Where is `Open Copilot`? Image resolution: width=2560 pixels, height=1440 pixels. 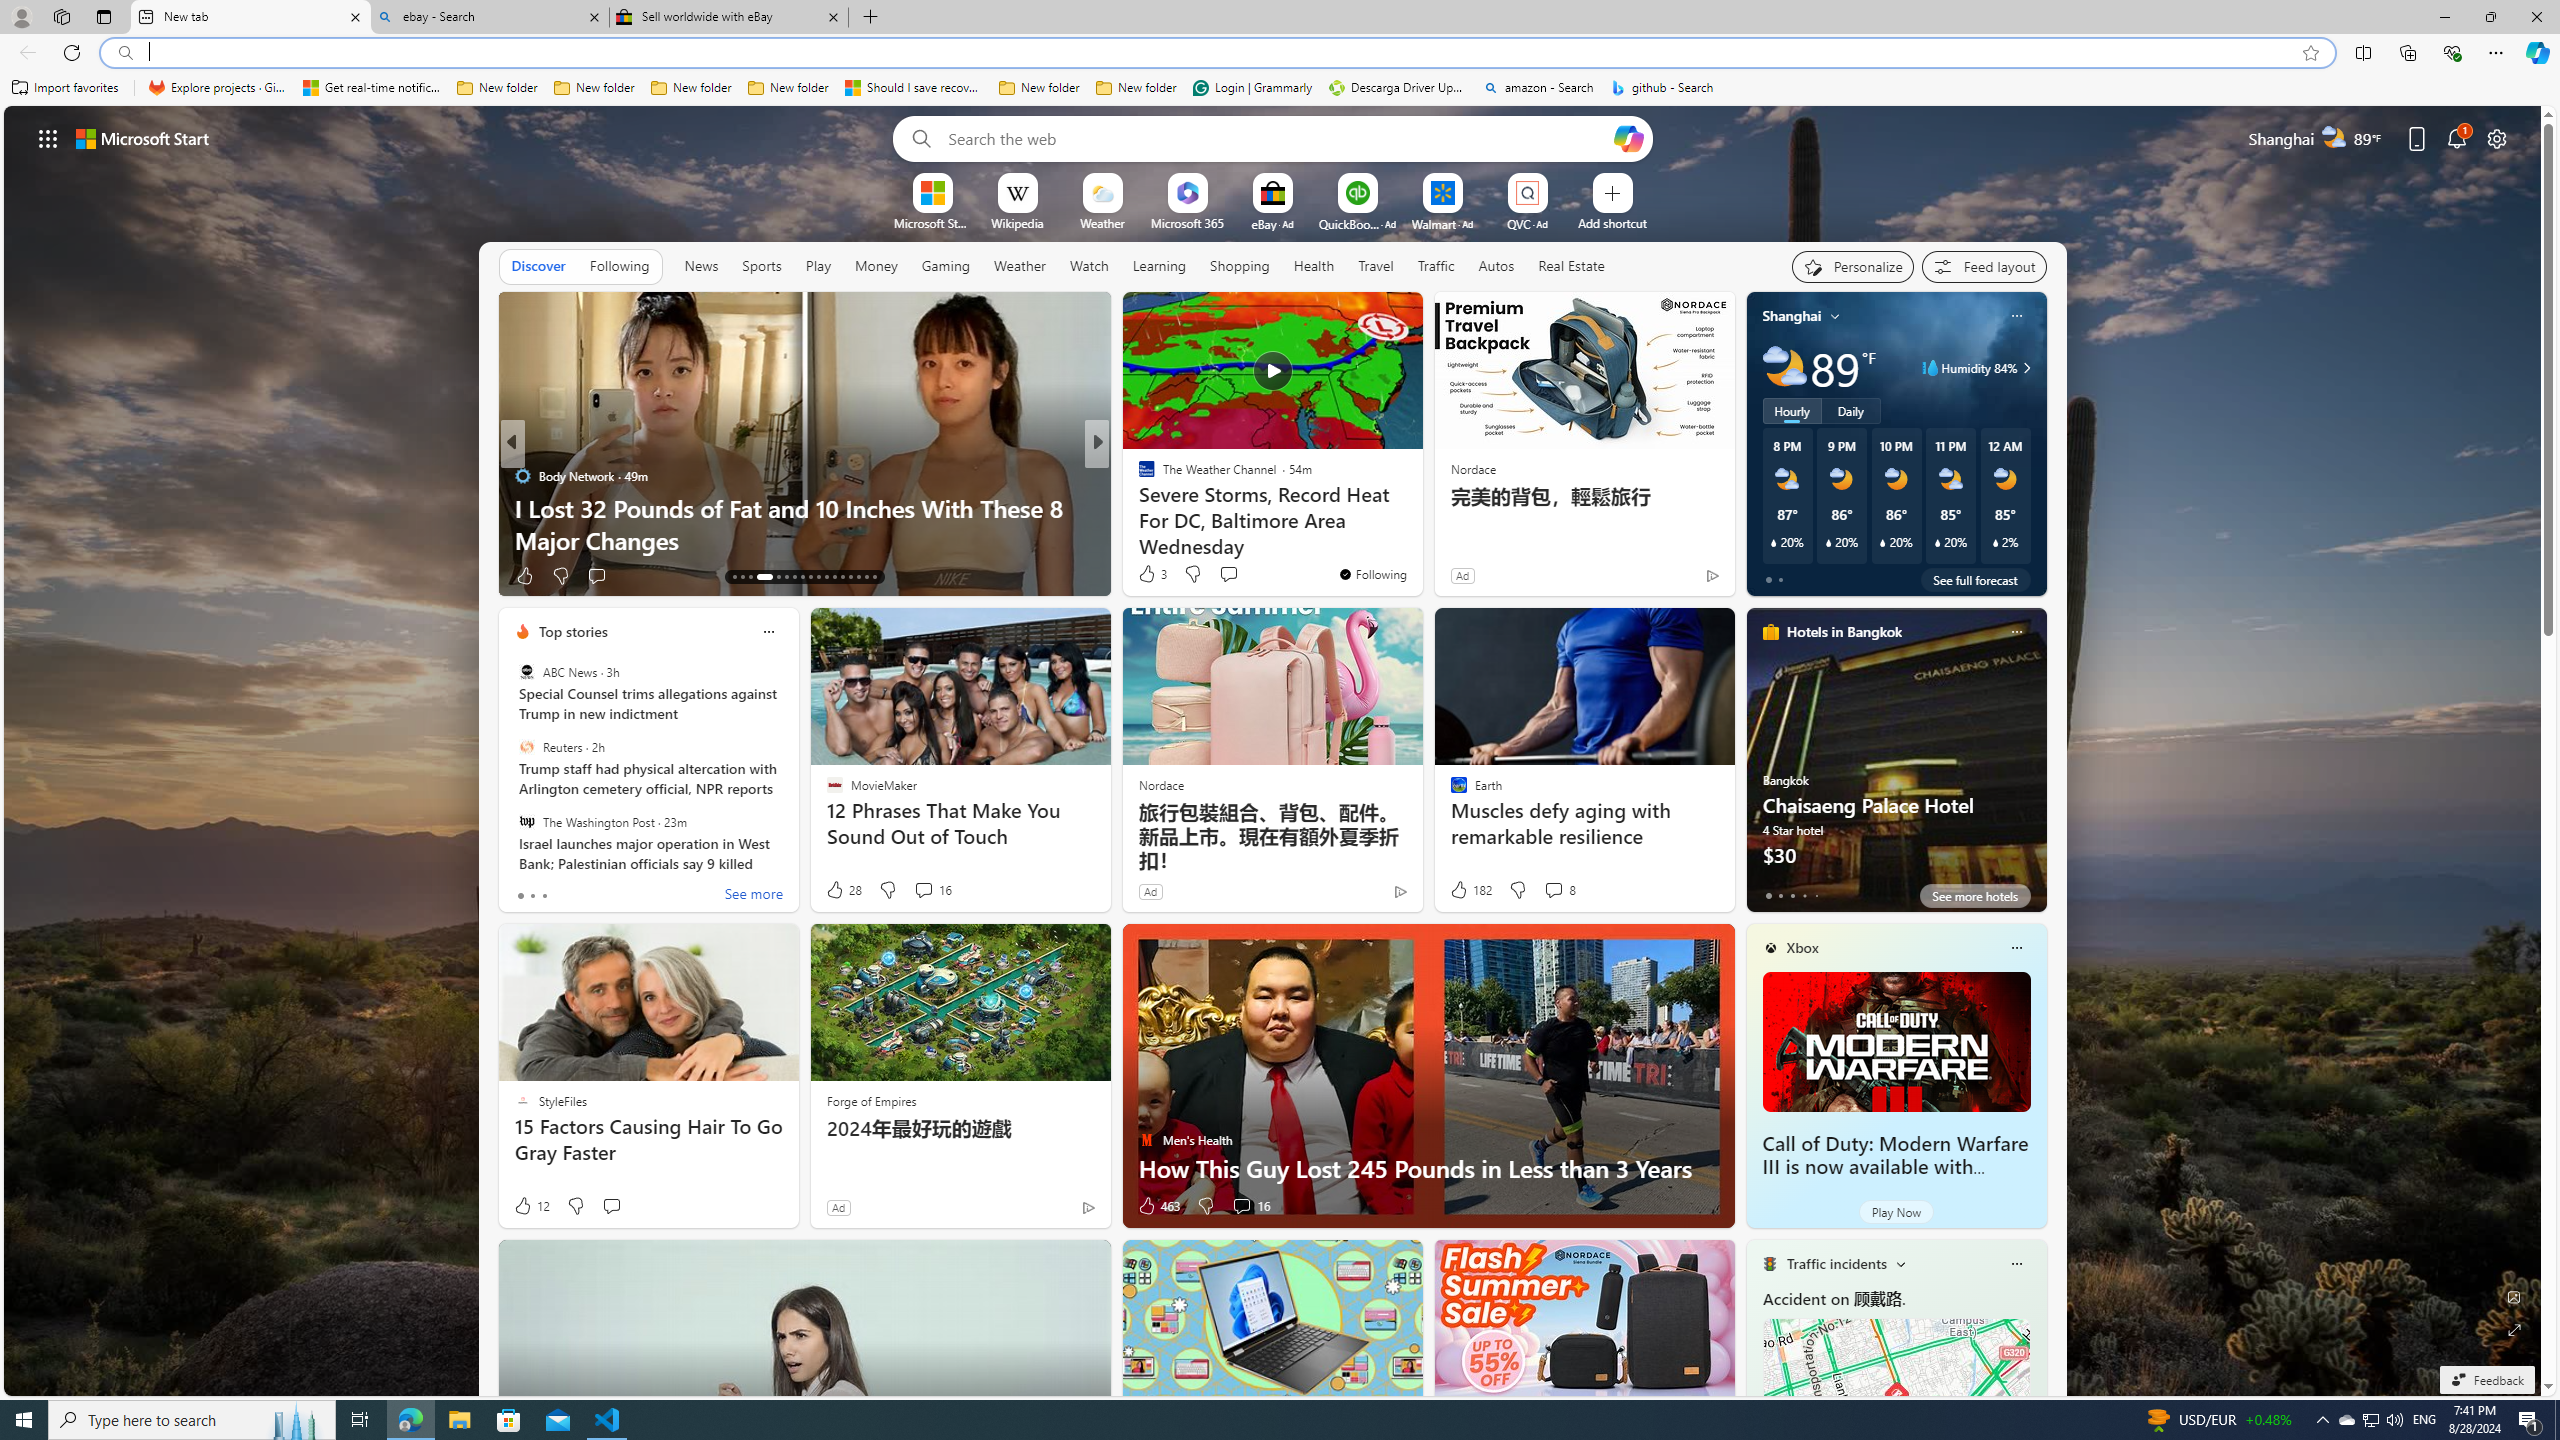 Open Copilot is located at coordinates (1629, 138).